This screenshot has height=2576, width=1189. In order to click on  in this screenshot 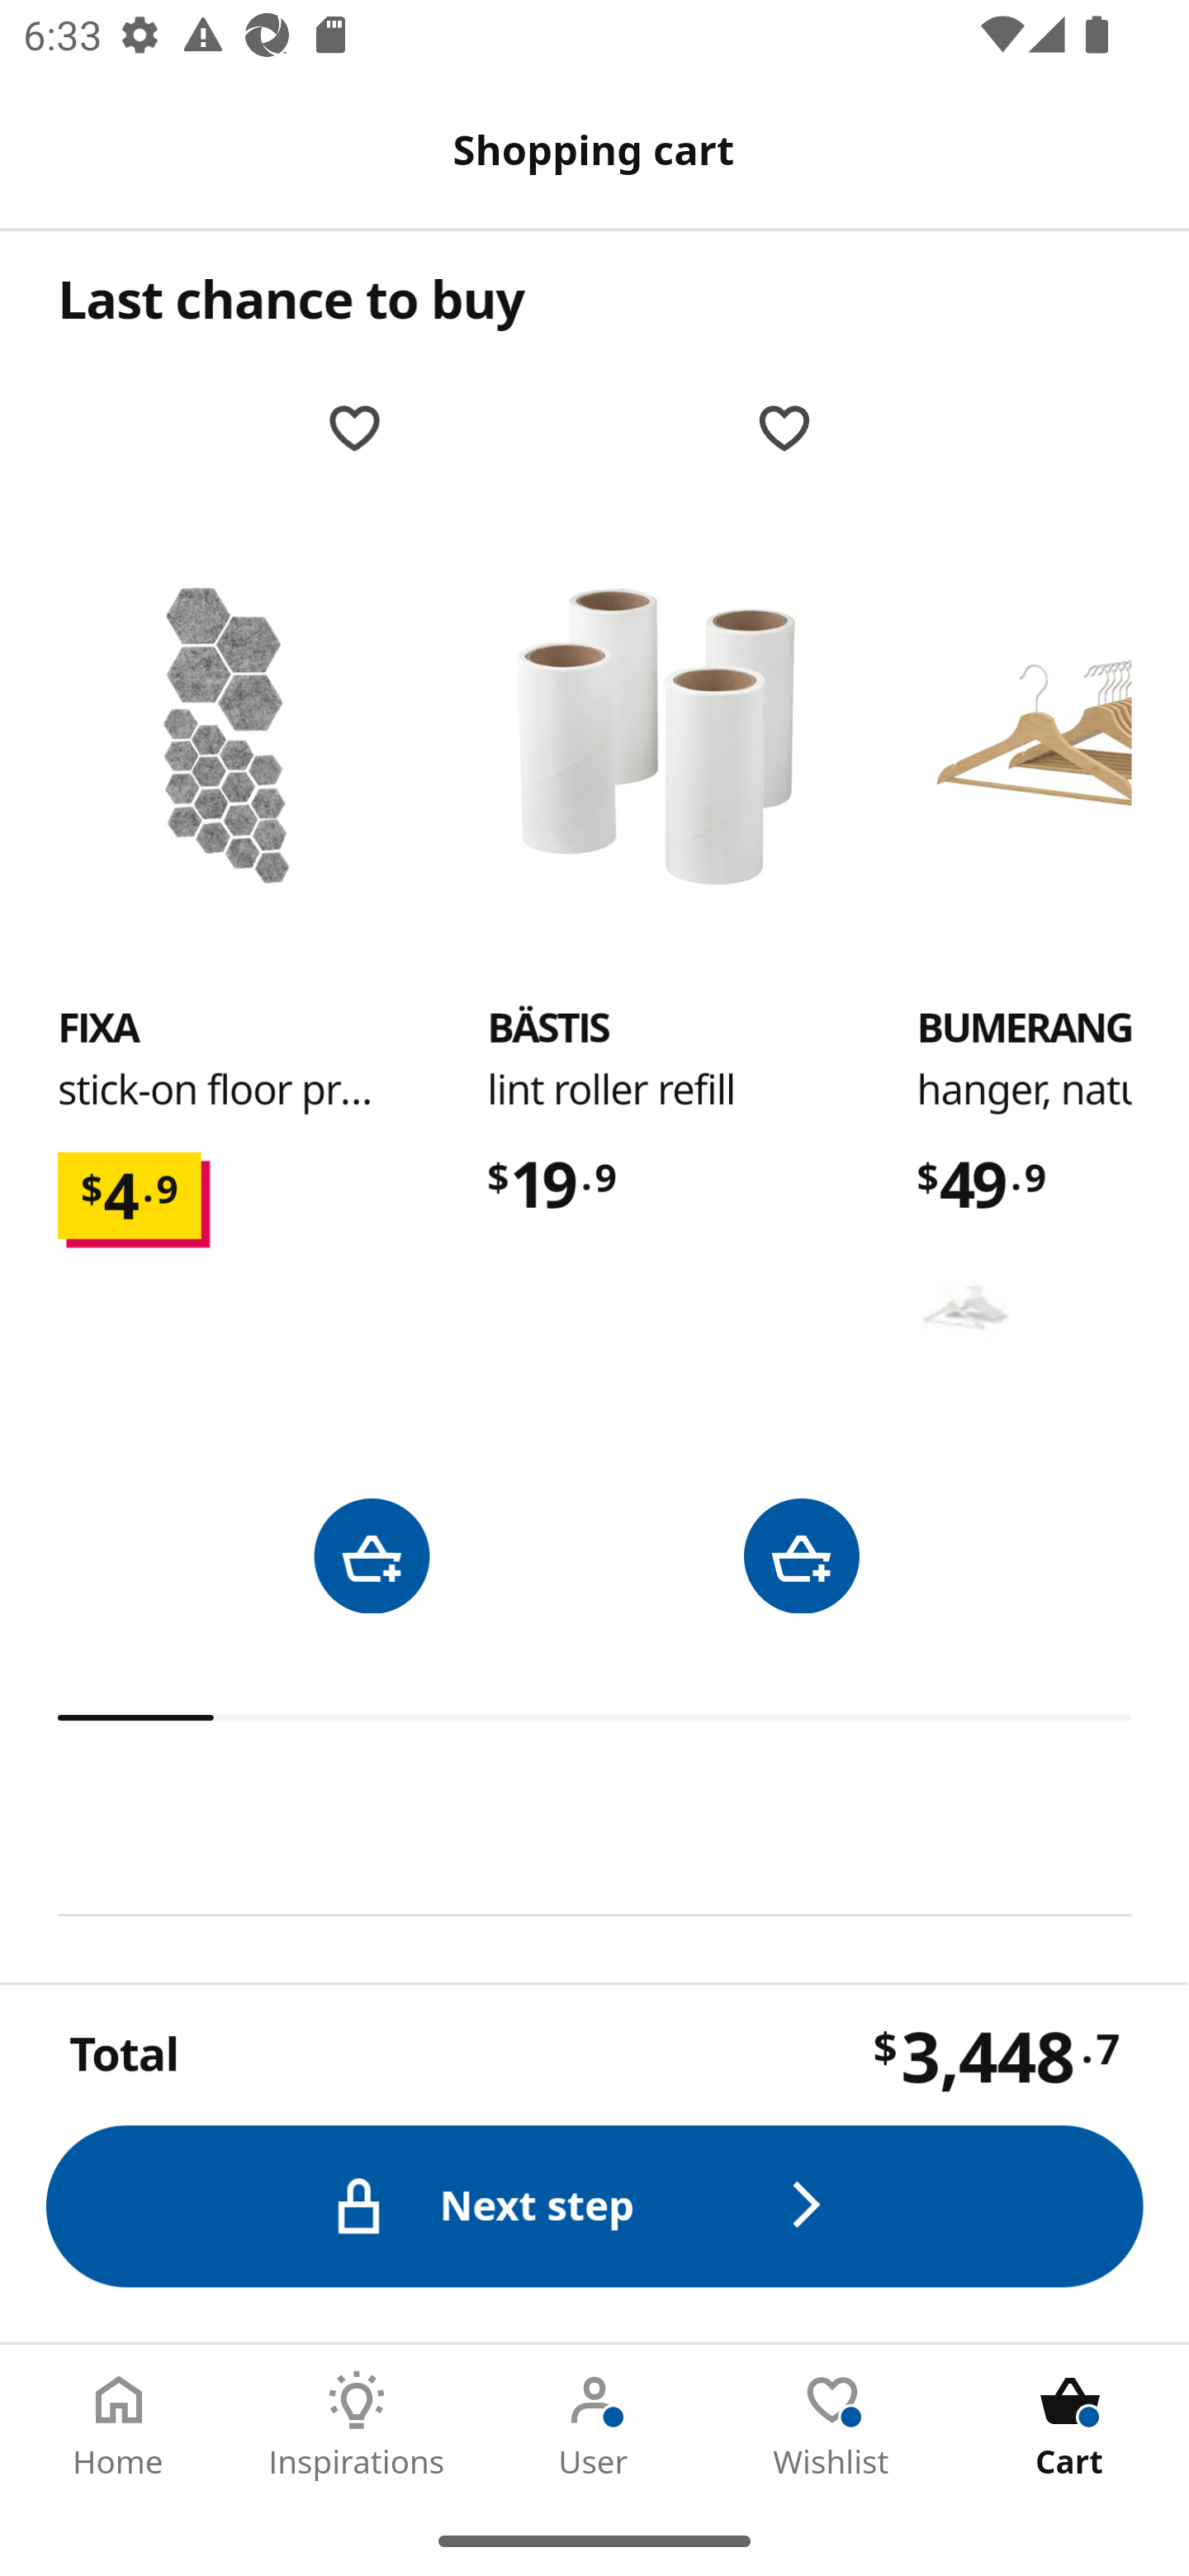, I will do `click(801, 1556)`.